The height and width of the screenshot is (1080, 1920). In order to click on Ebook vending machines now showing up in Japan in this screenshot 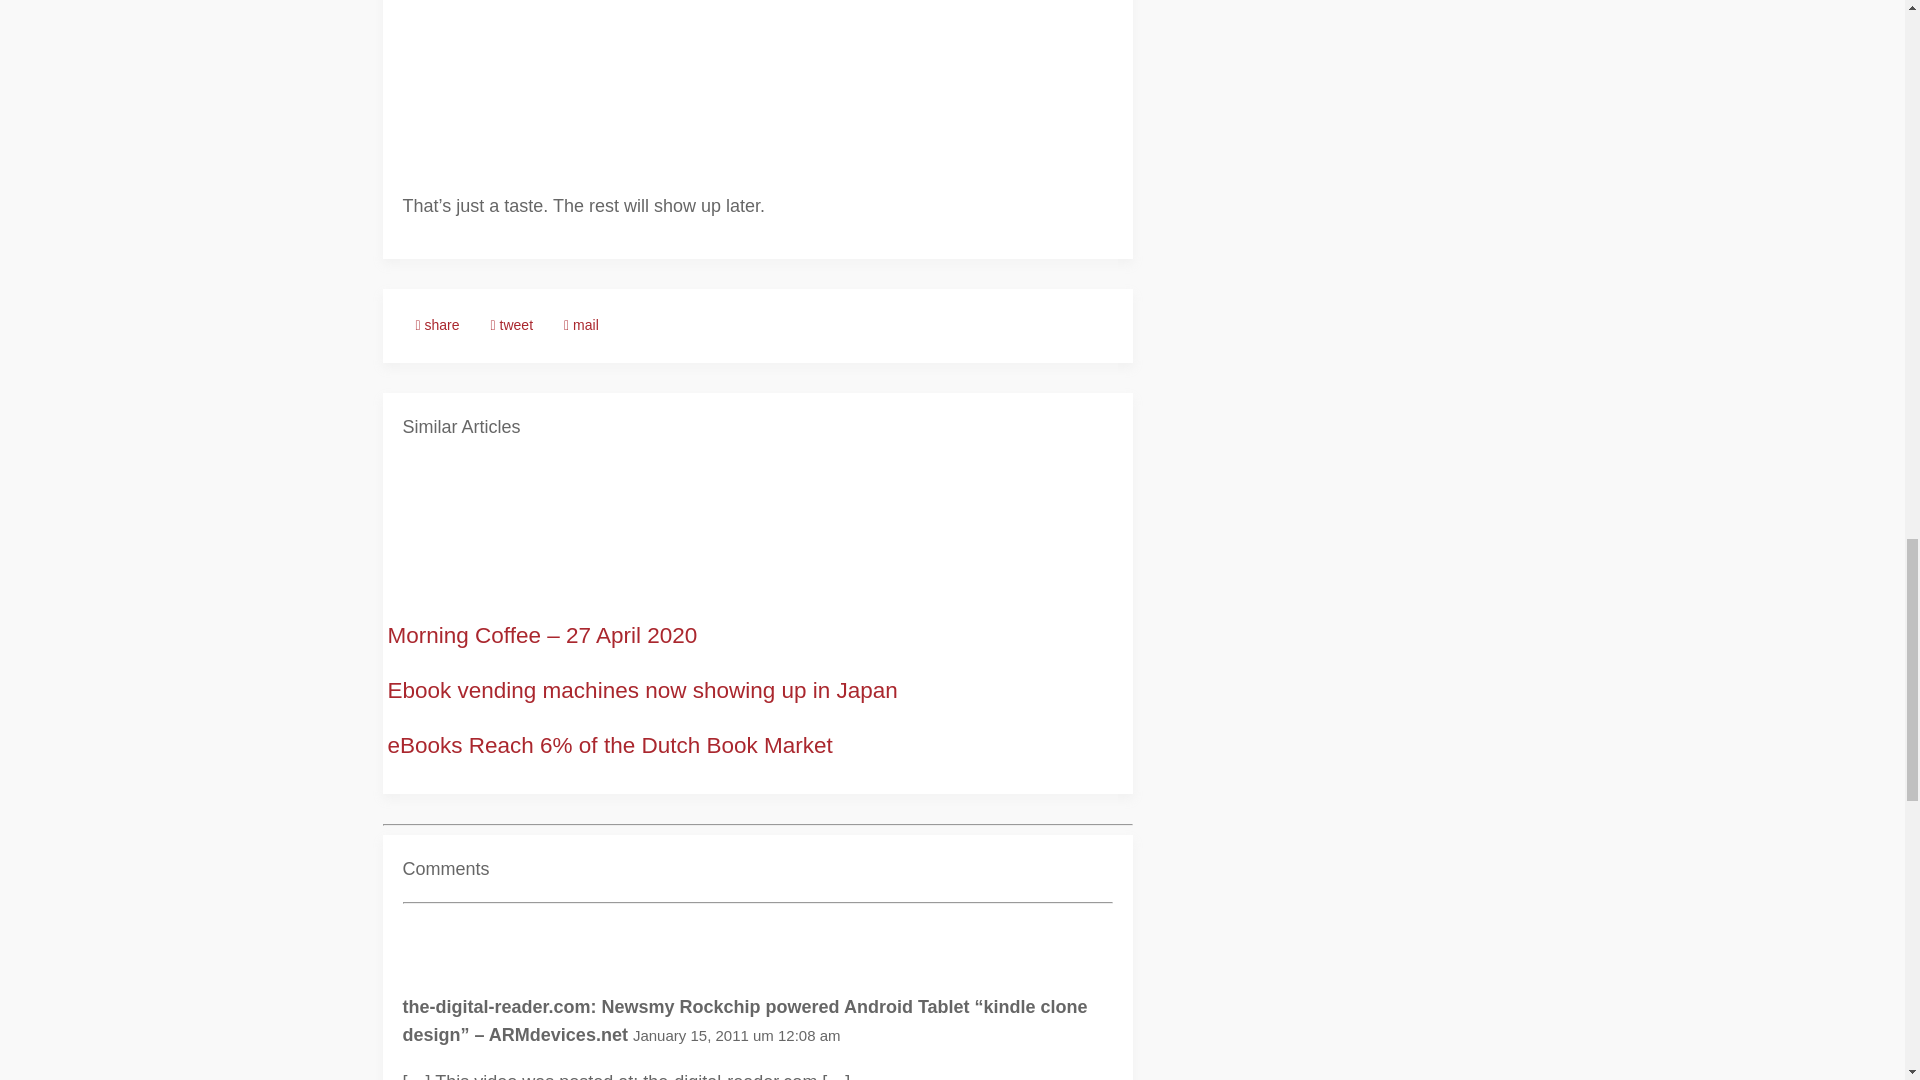, I will do `click(642, 690)`.